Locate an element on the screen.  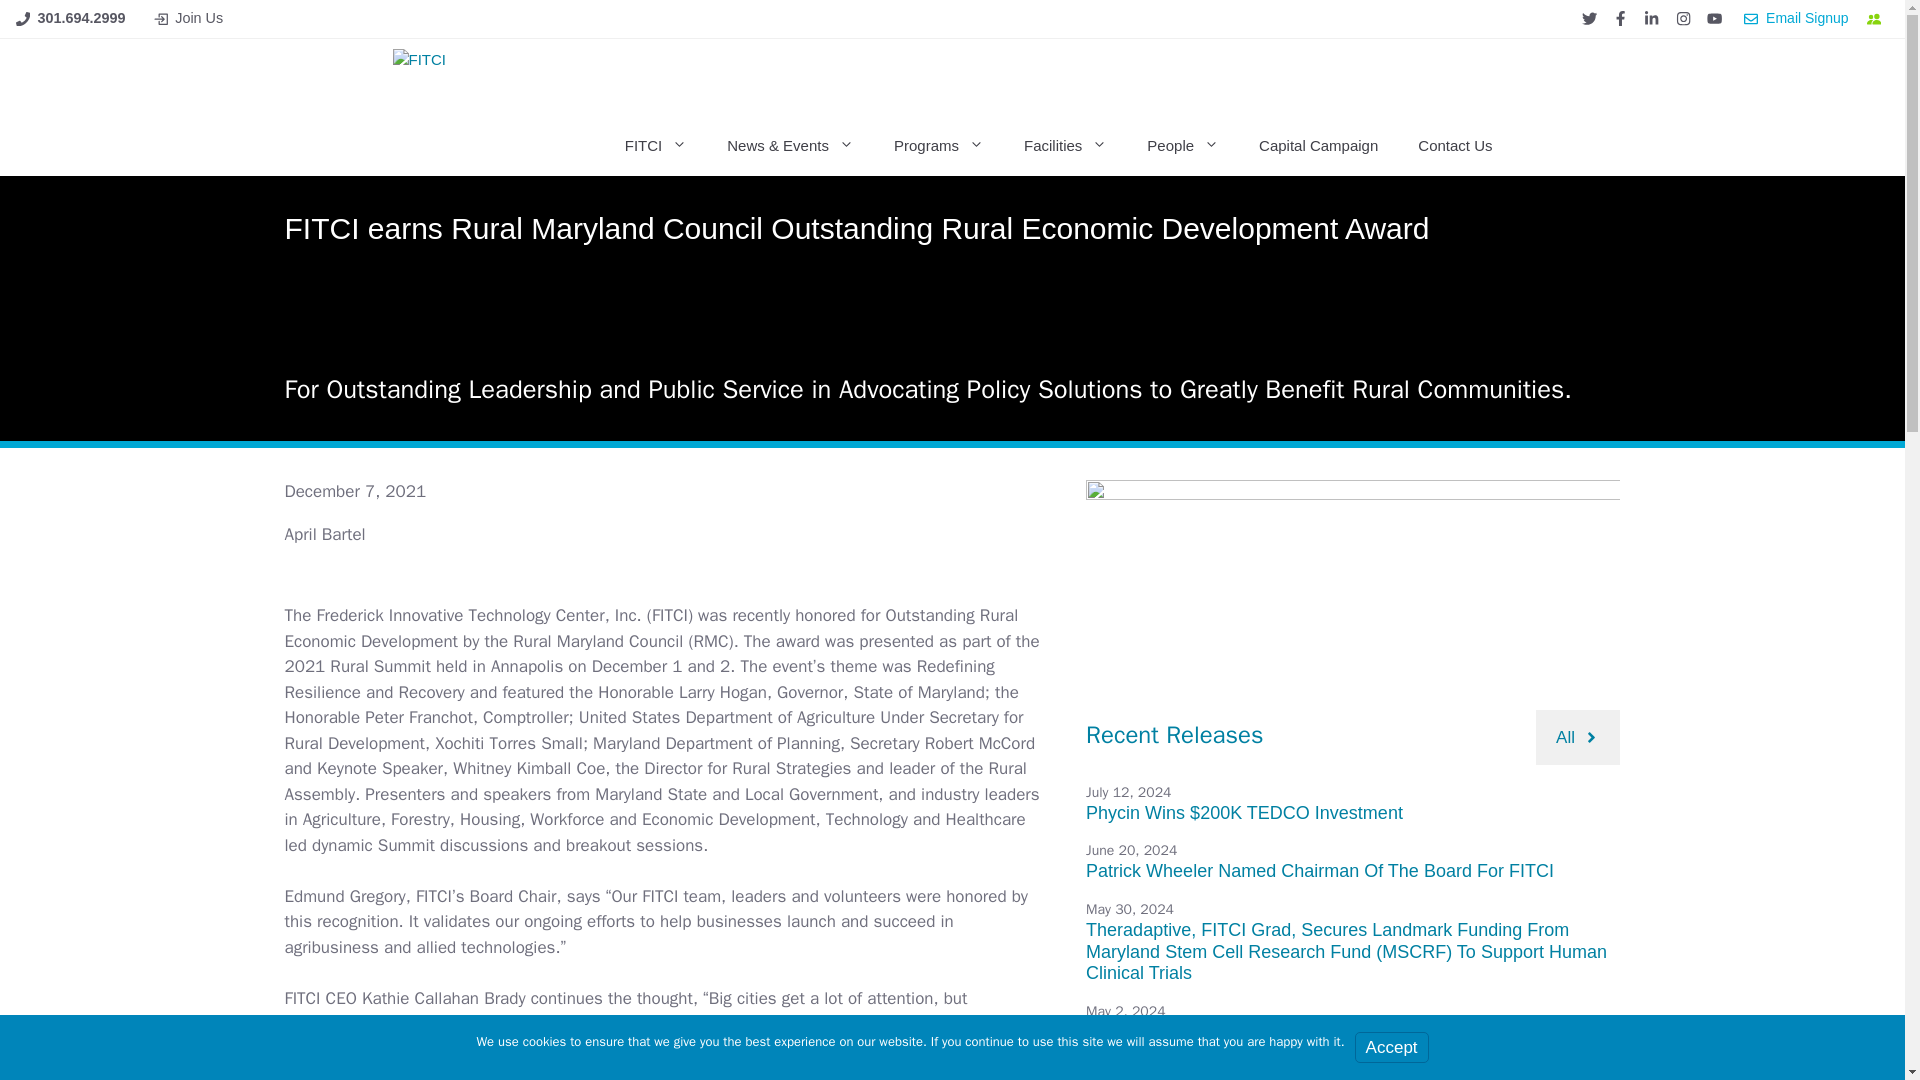
Programs is located at coordinates (938, 146).